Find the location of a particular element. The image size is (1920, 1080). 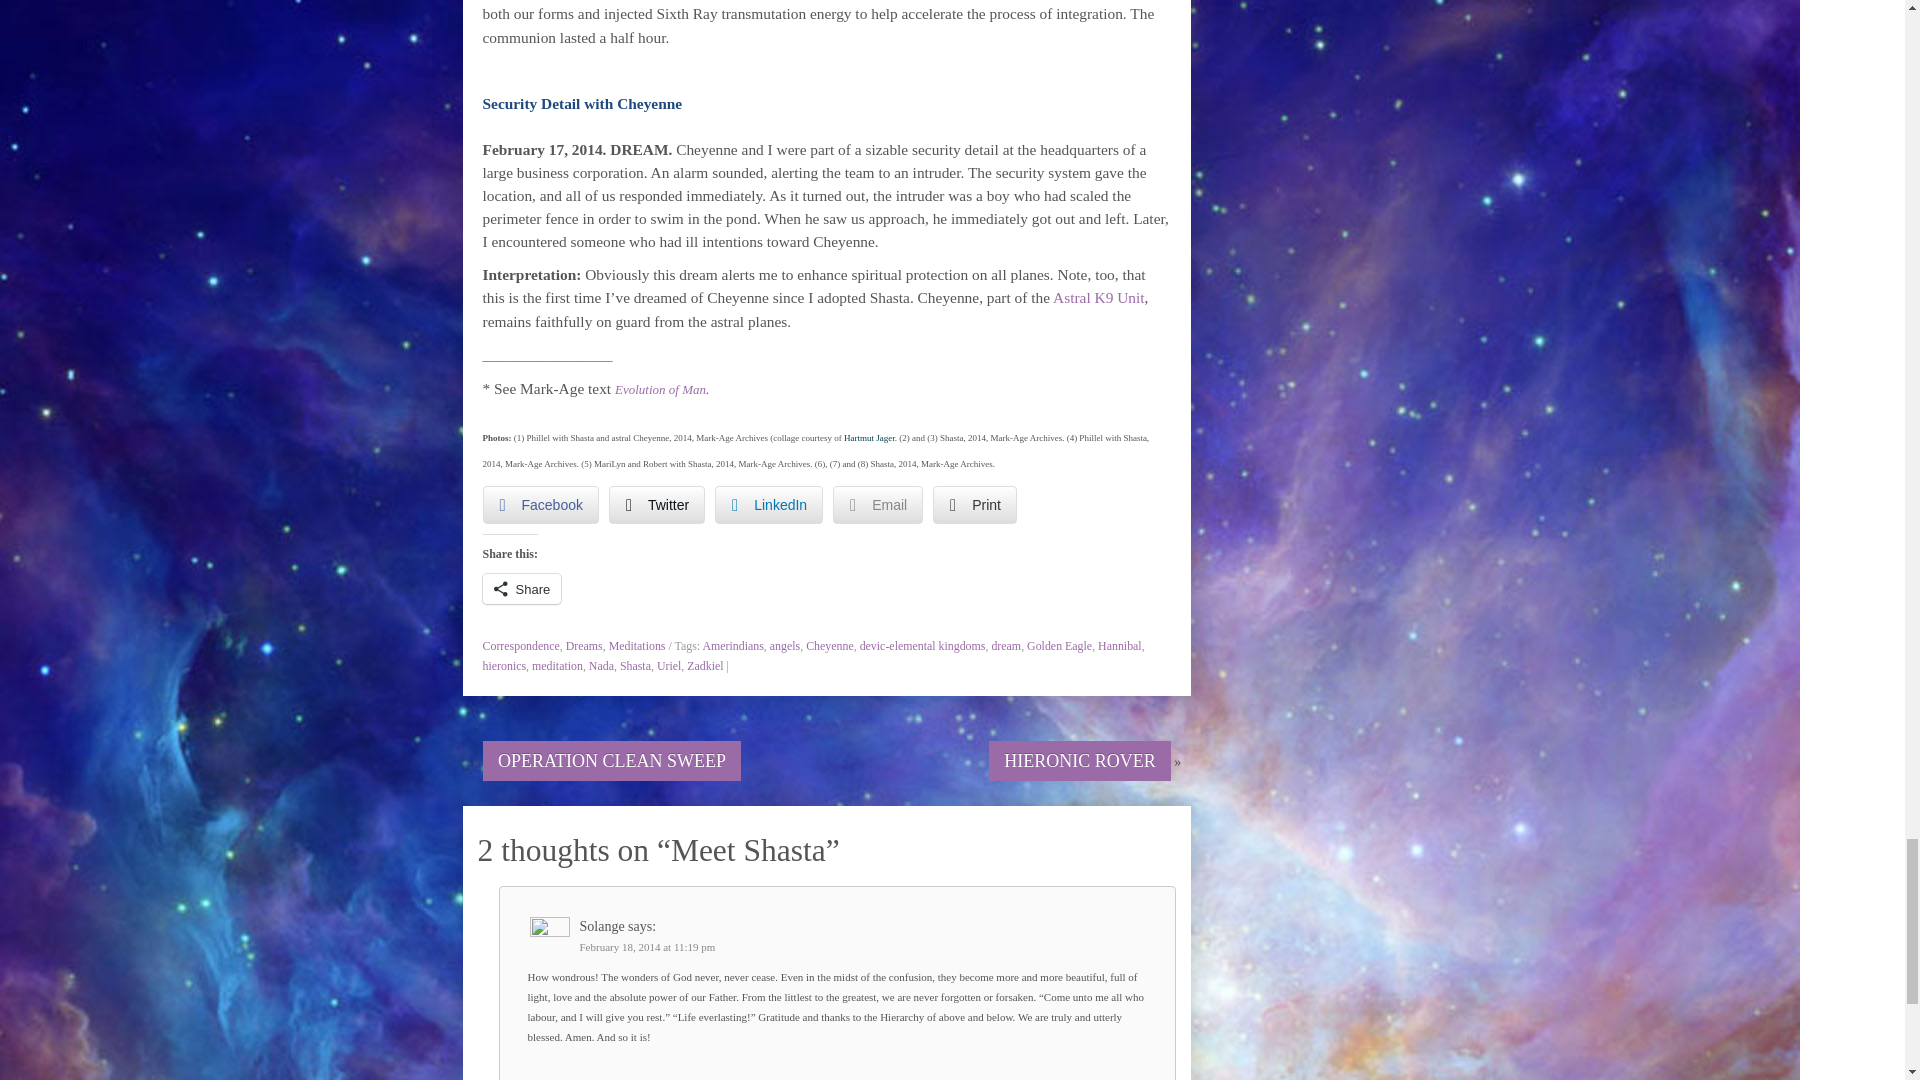

Astral K9 Unit is located at coordinates (1098, 297).